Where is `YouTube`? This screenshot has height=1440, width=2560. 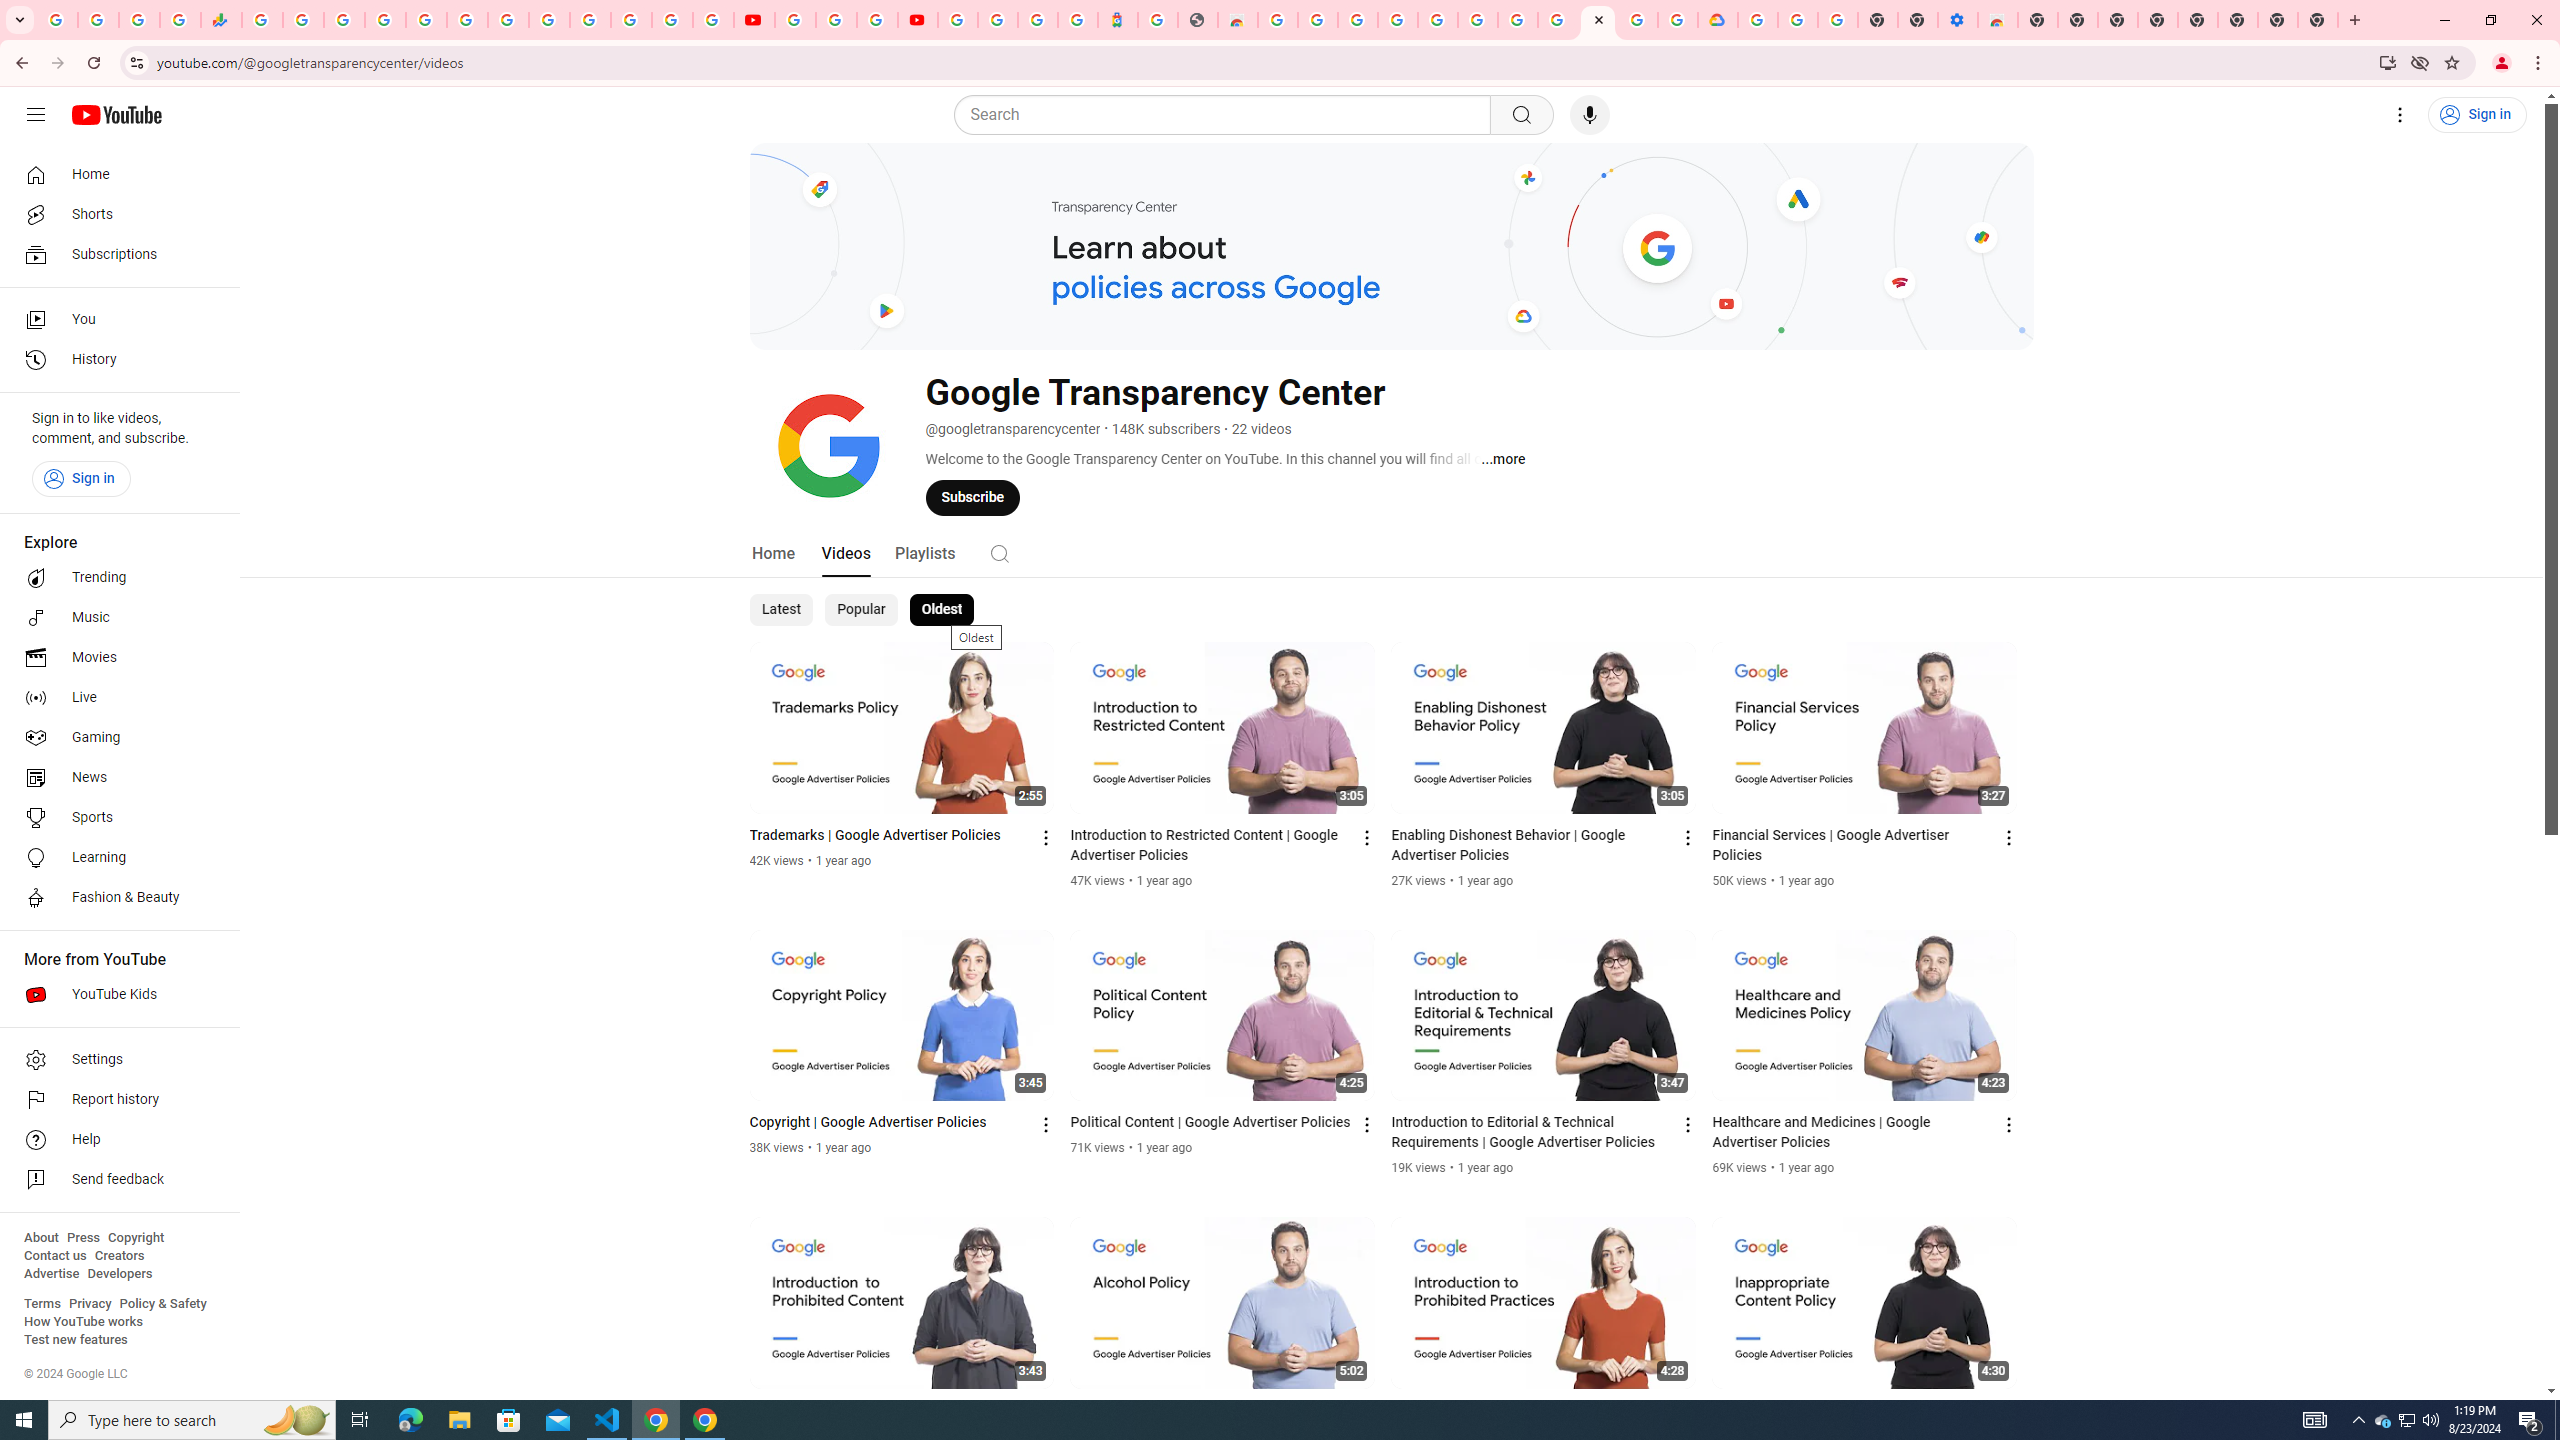 YouTube is located at coordinates (754, 20).